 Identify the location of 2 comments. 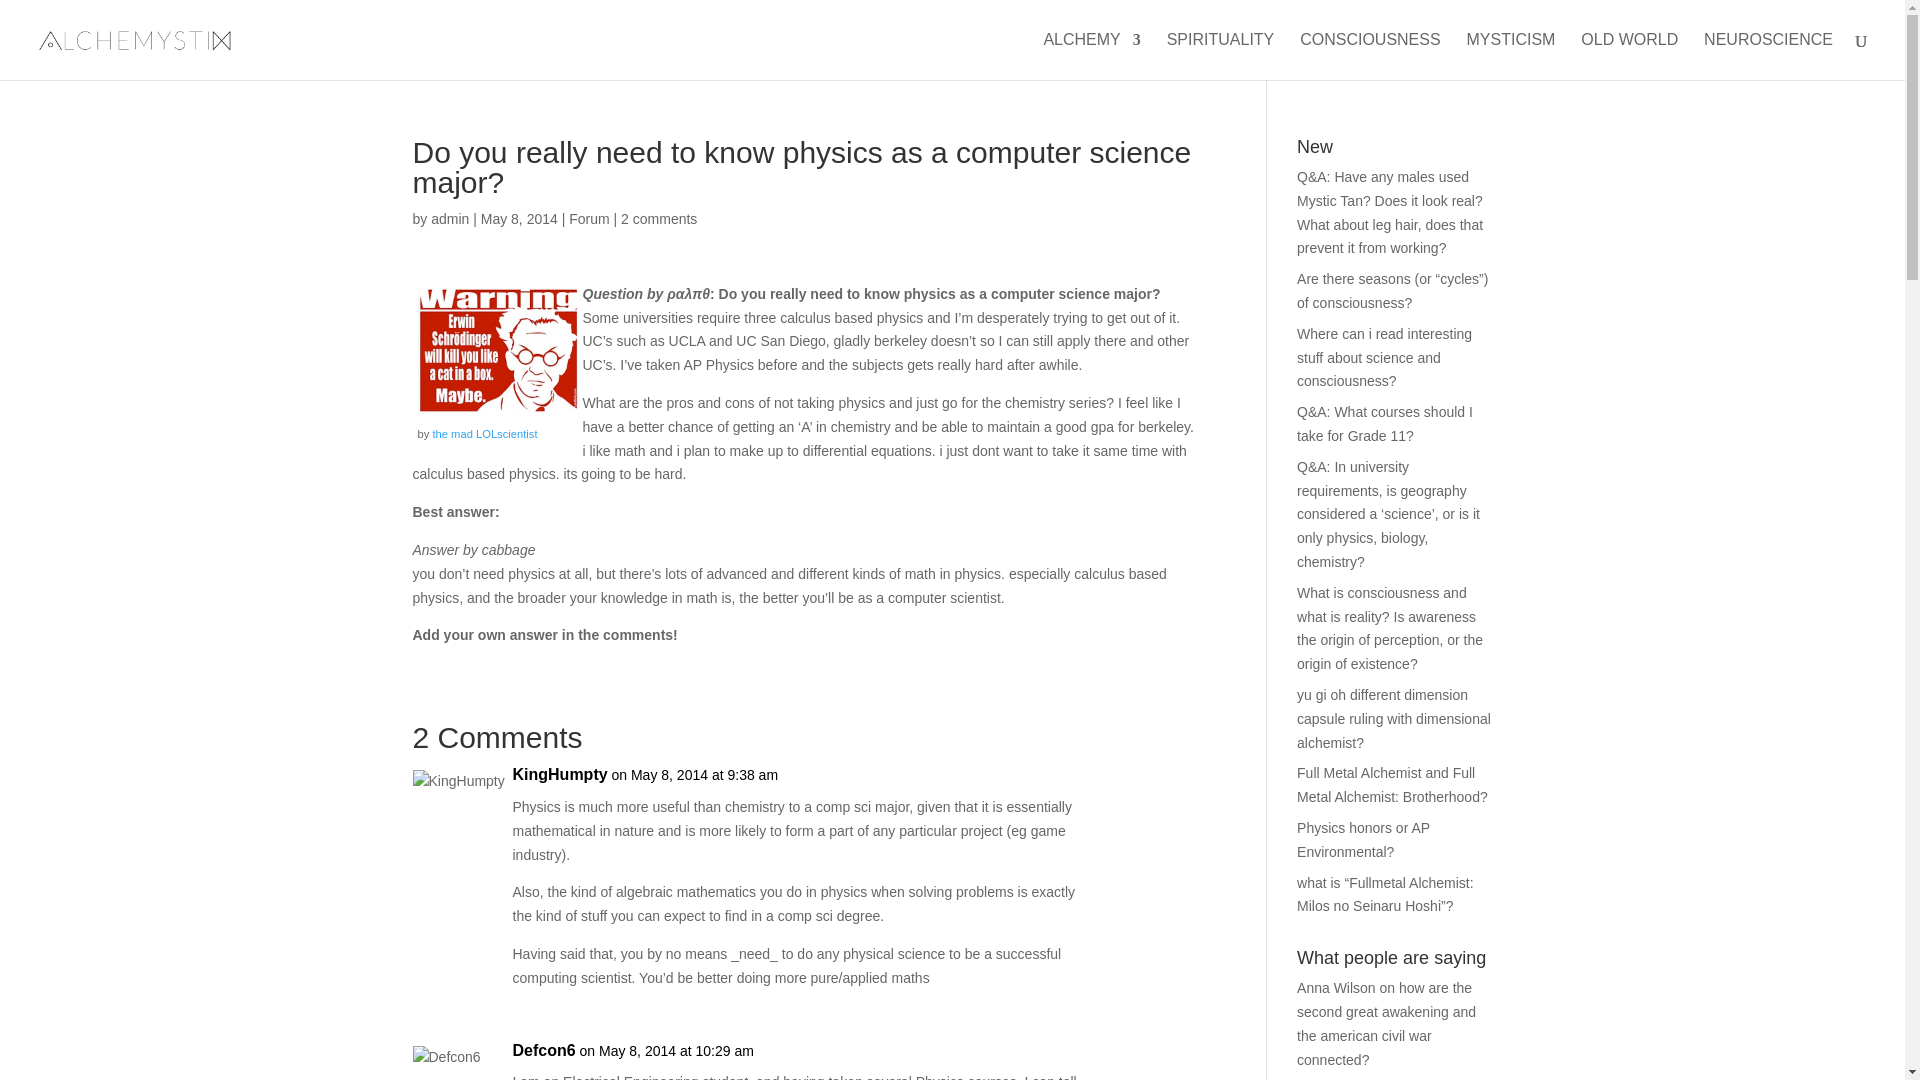
(658, 218).